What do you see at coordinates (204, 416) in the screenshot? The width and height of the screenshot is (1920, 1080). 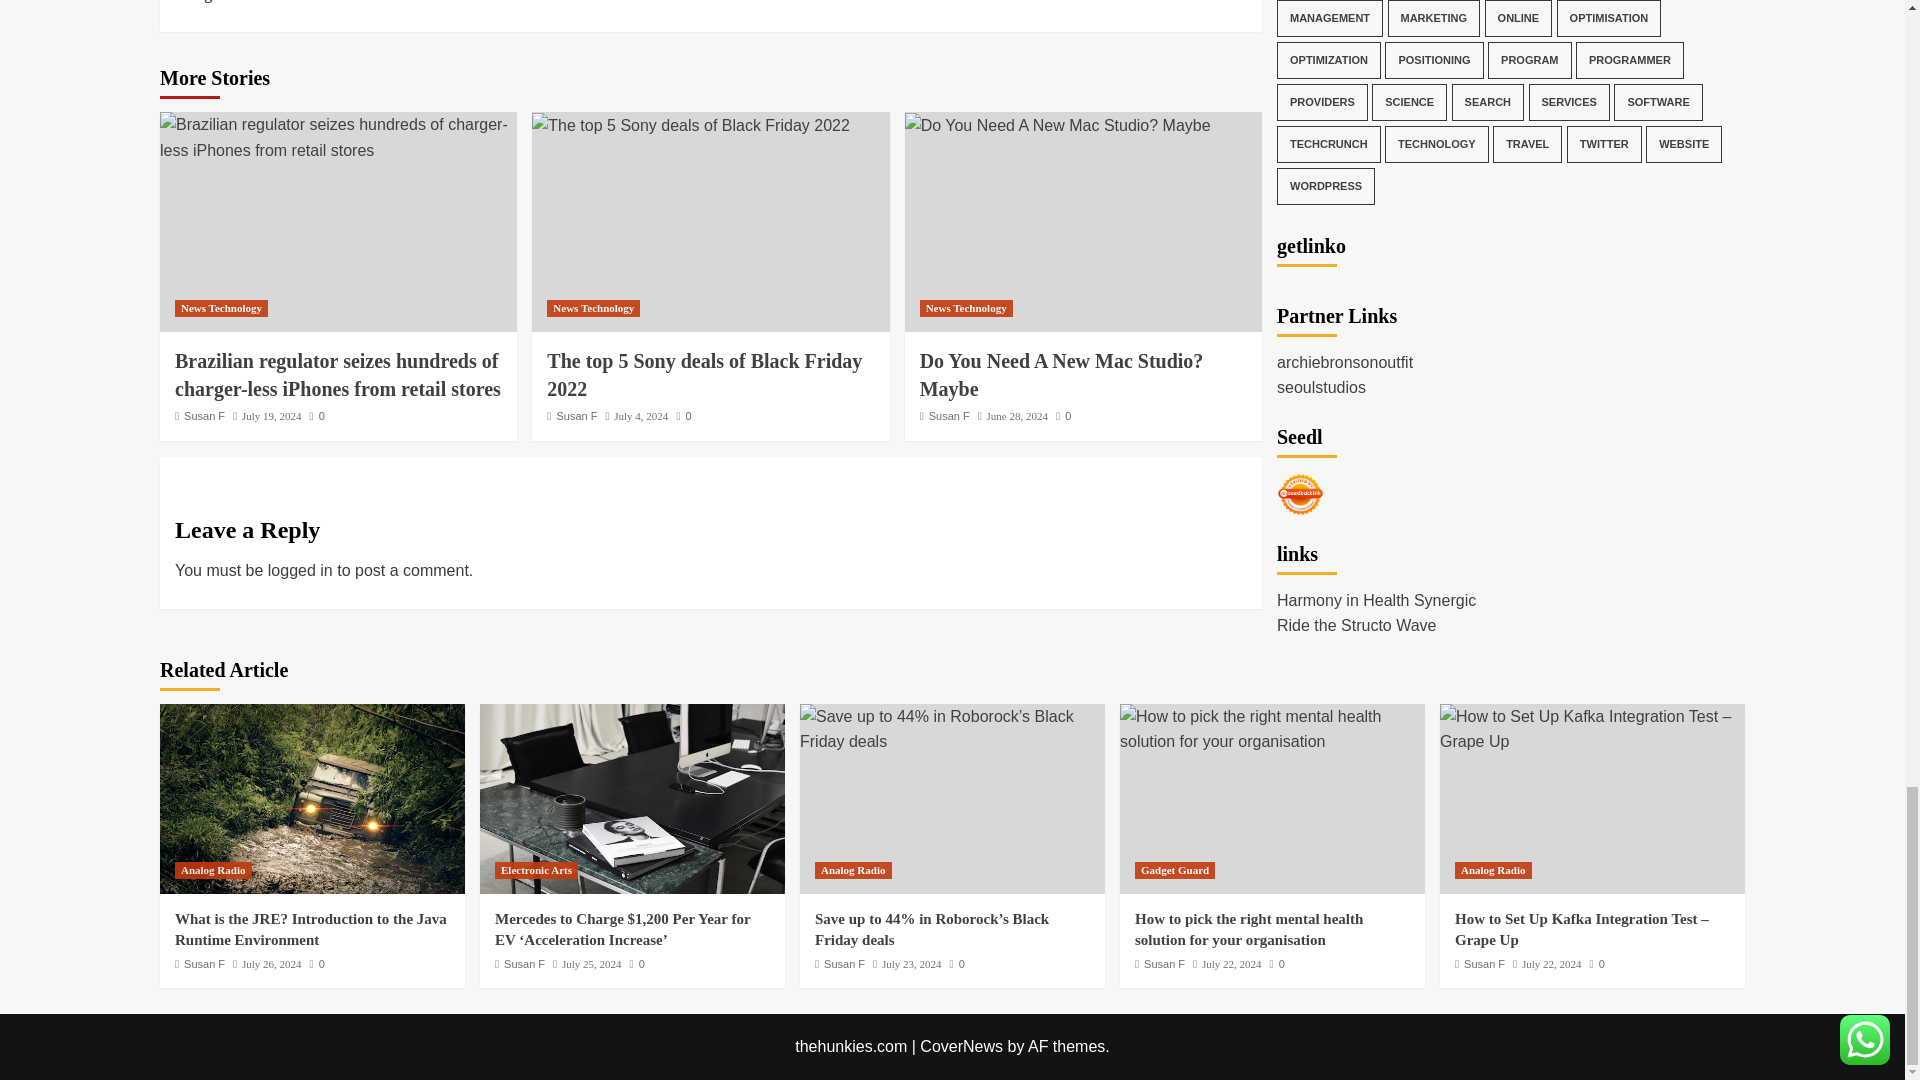 I see `Susan F` at bounding box center [204, 416].